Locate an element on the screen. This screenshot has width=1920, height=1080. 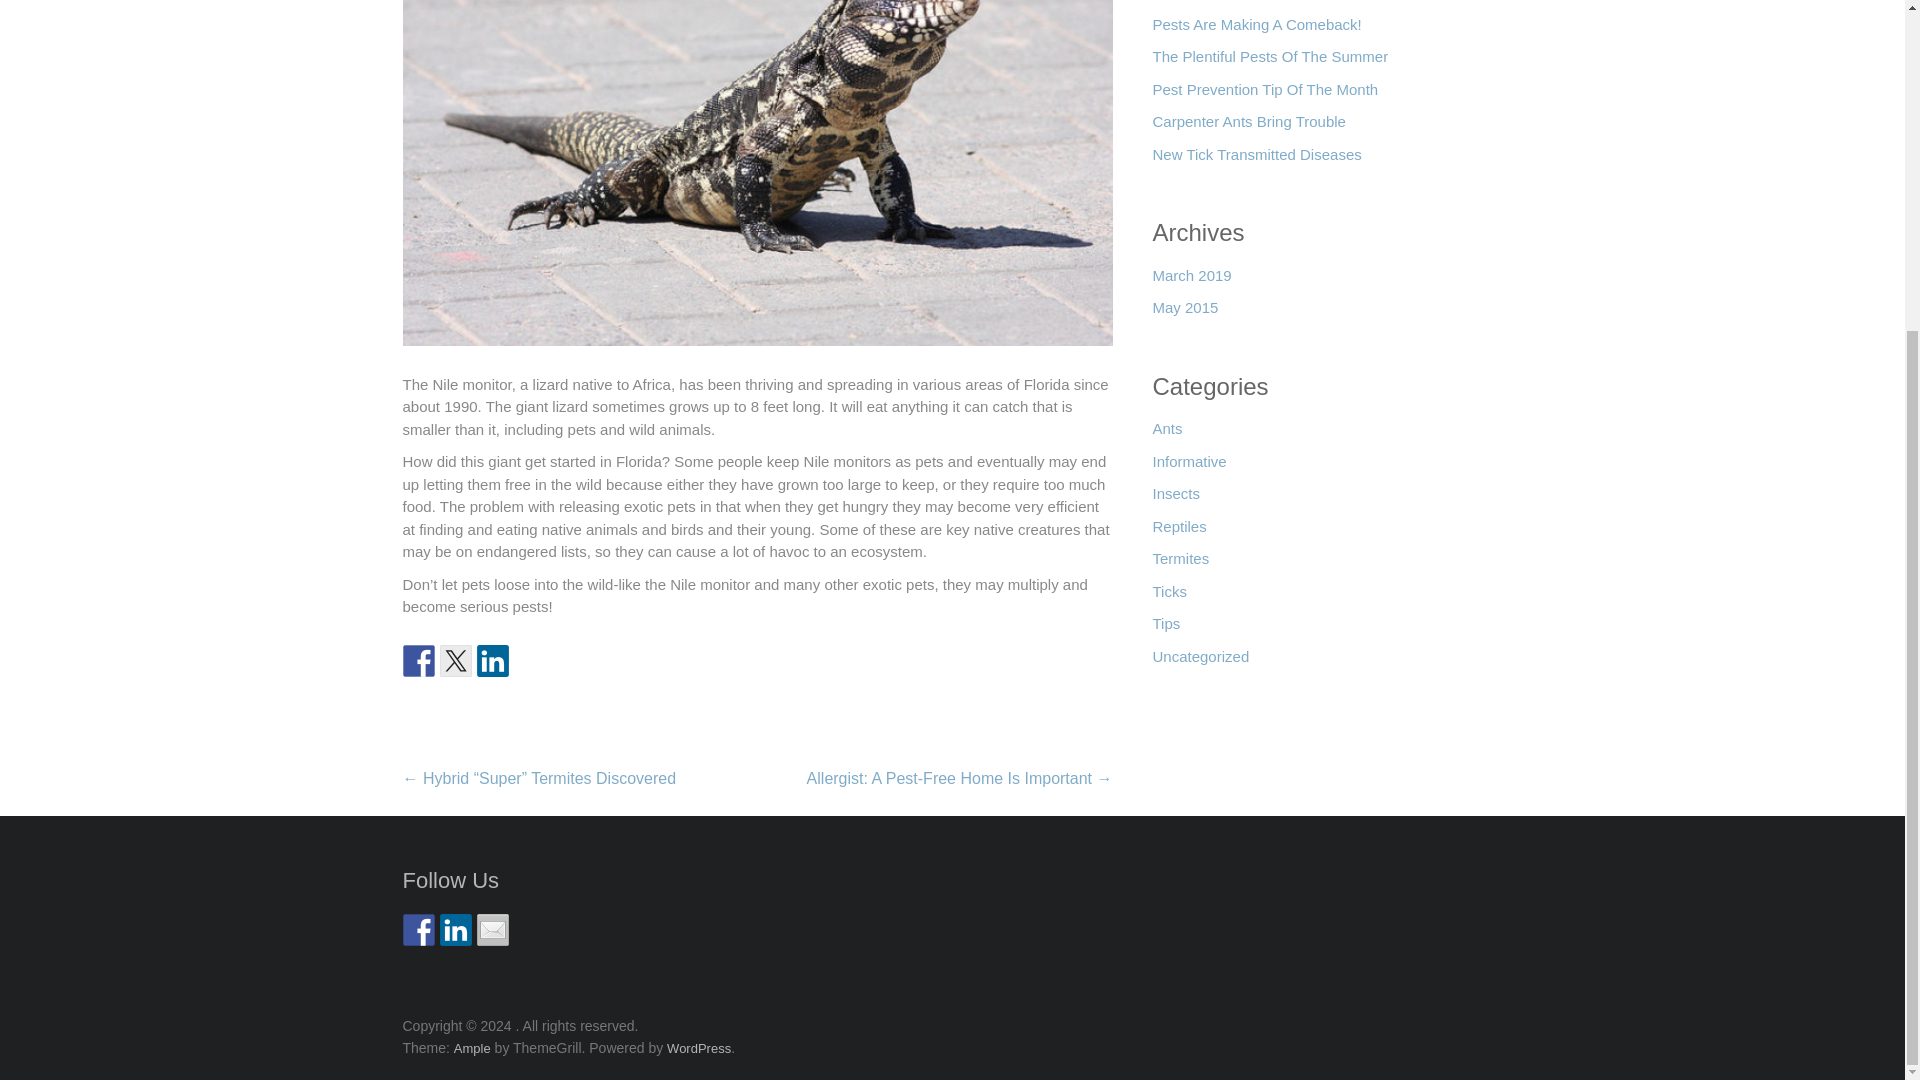
Ants is located at coordinates (1167, 434).